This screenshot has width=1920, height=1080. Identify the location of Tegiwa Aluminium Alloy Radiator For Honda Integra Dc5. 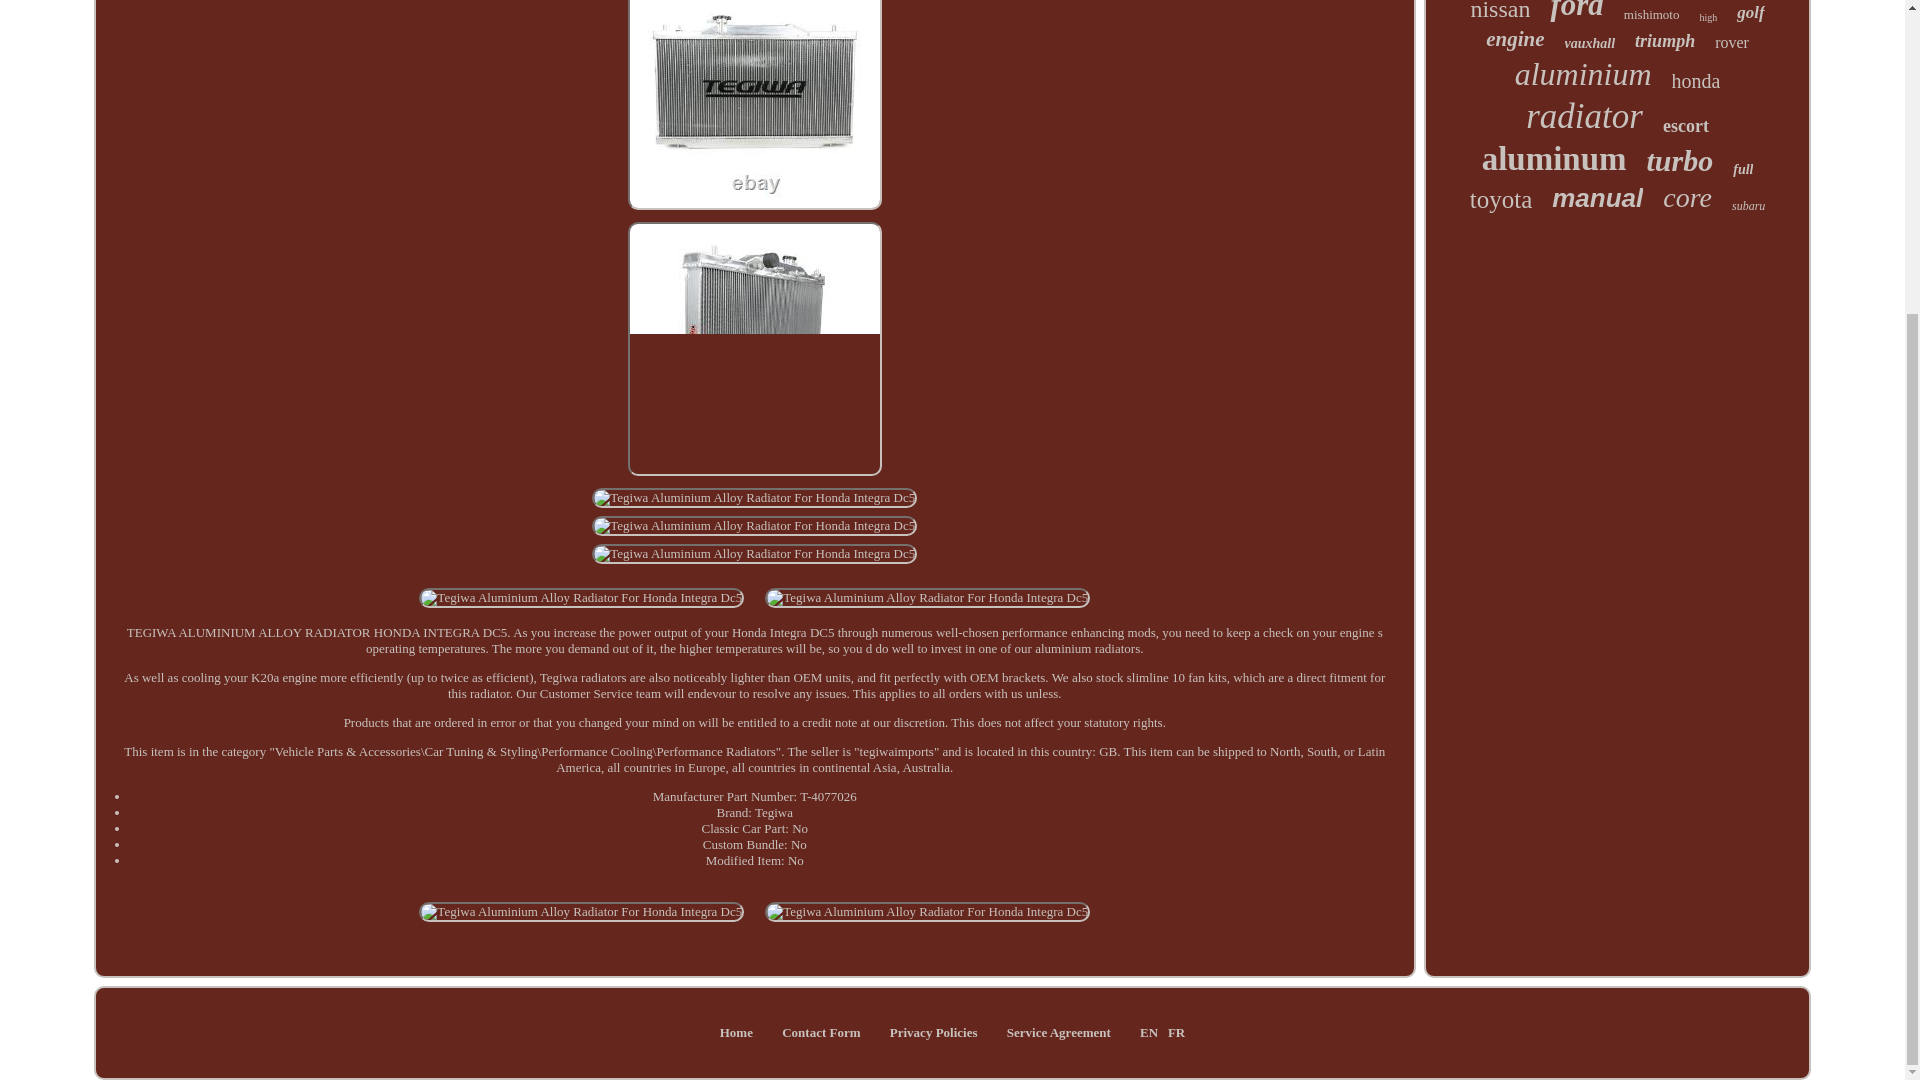
(581, 912).